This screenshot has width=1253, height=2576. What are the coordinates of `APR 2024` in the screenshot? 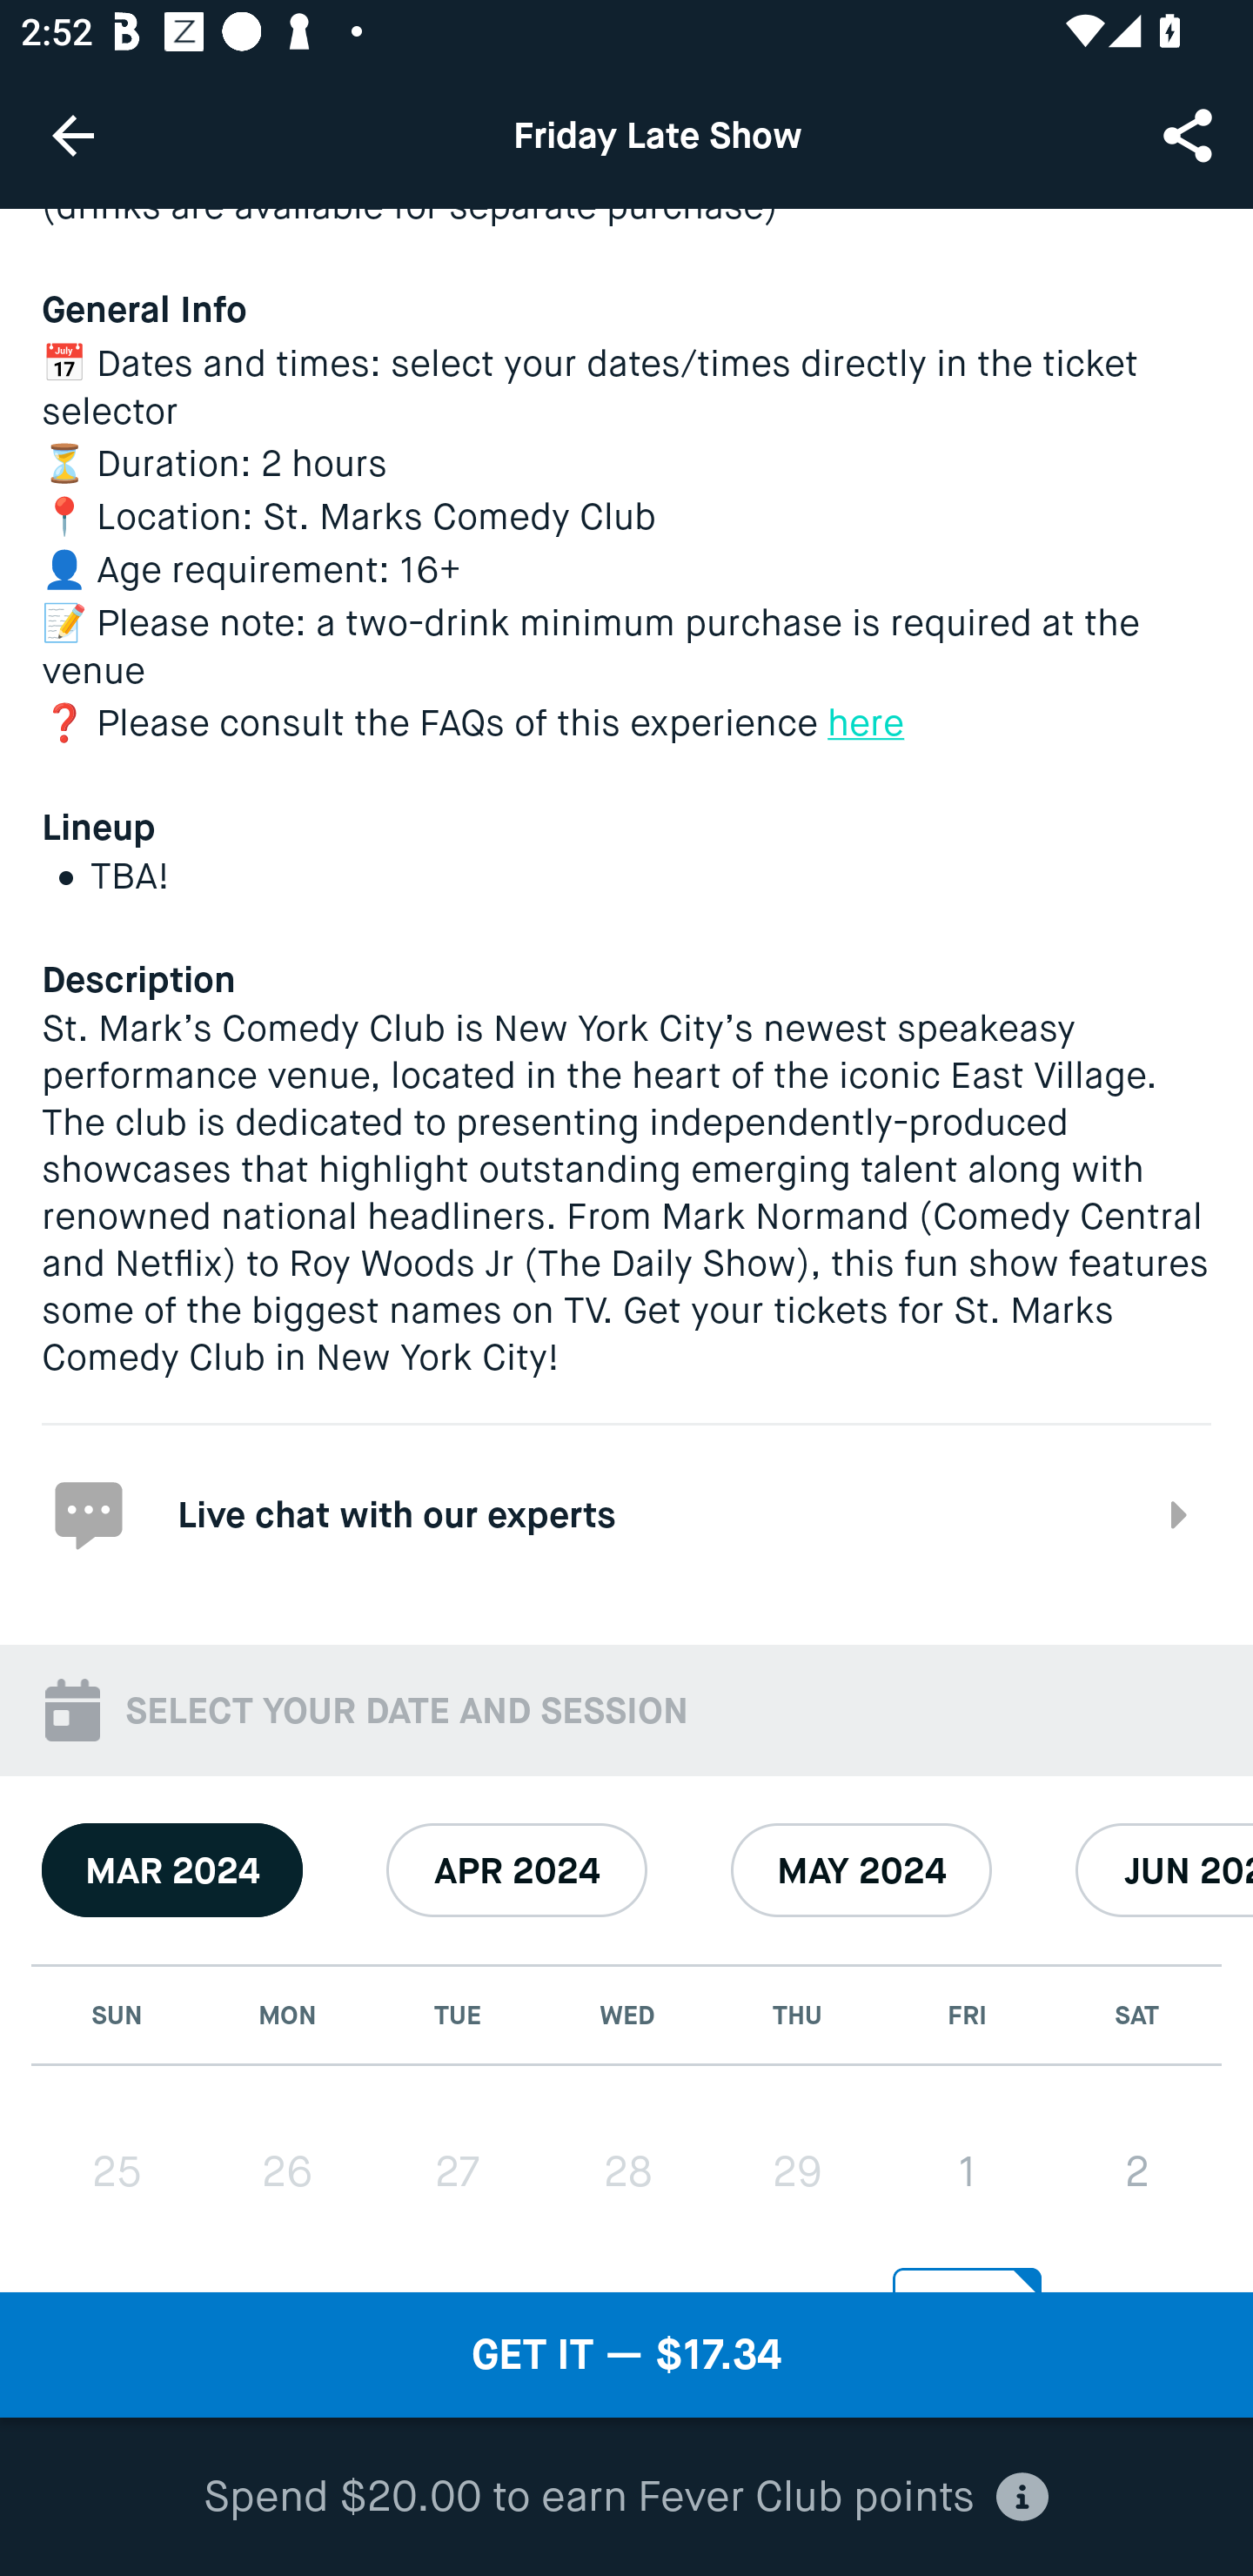 It's located at (517, 1869).